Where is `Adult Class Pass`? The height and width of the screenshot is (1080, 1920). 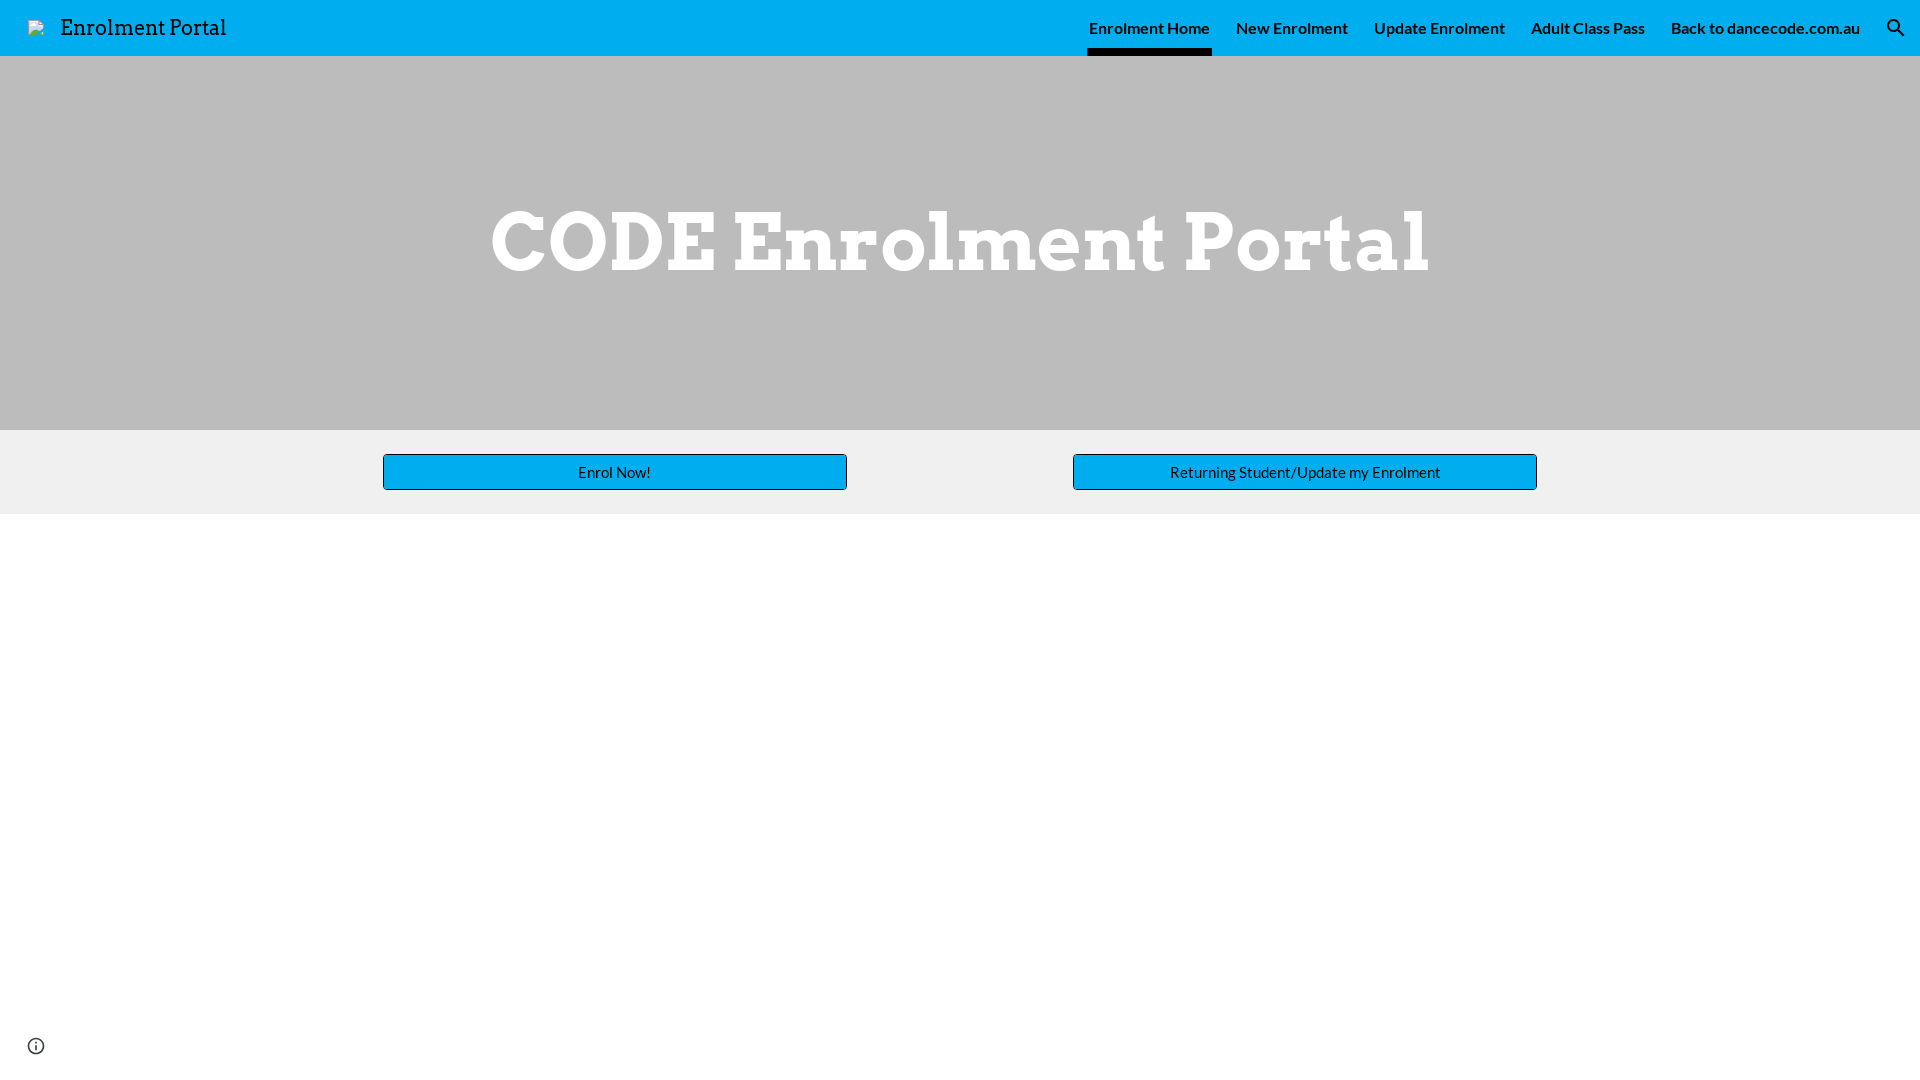 Adult Class Pass is located at coordinates (1588, 28).